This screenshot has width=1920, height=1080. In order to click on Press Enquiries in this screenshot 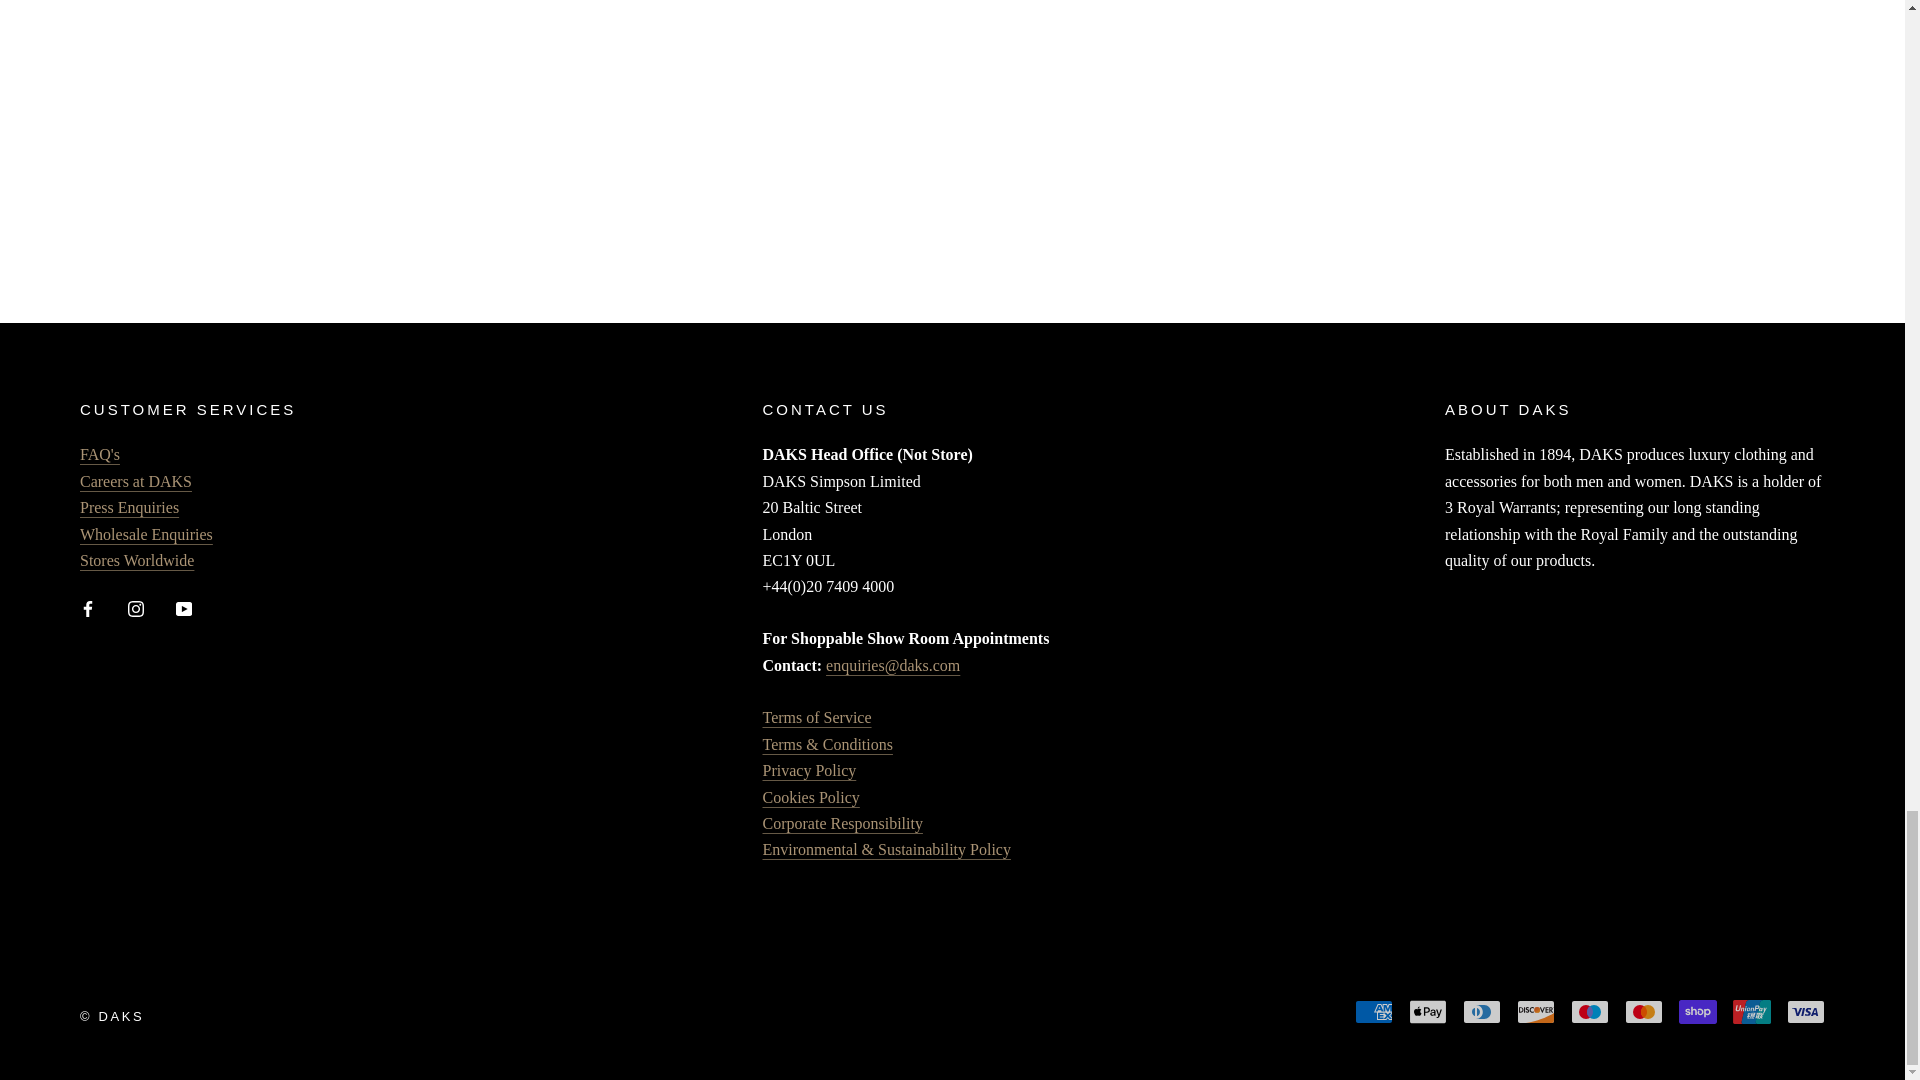, I will do `click(129, 507)`.